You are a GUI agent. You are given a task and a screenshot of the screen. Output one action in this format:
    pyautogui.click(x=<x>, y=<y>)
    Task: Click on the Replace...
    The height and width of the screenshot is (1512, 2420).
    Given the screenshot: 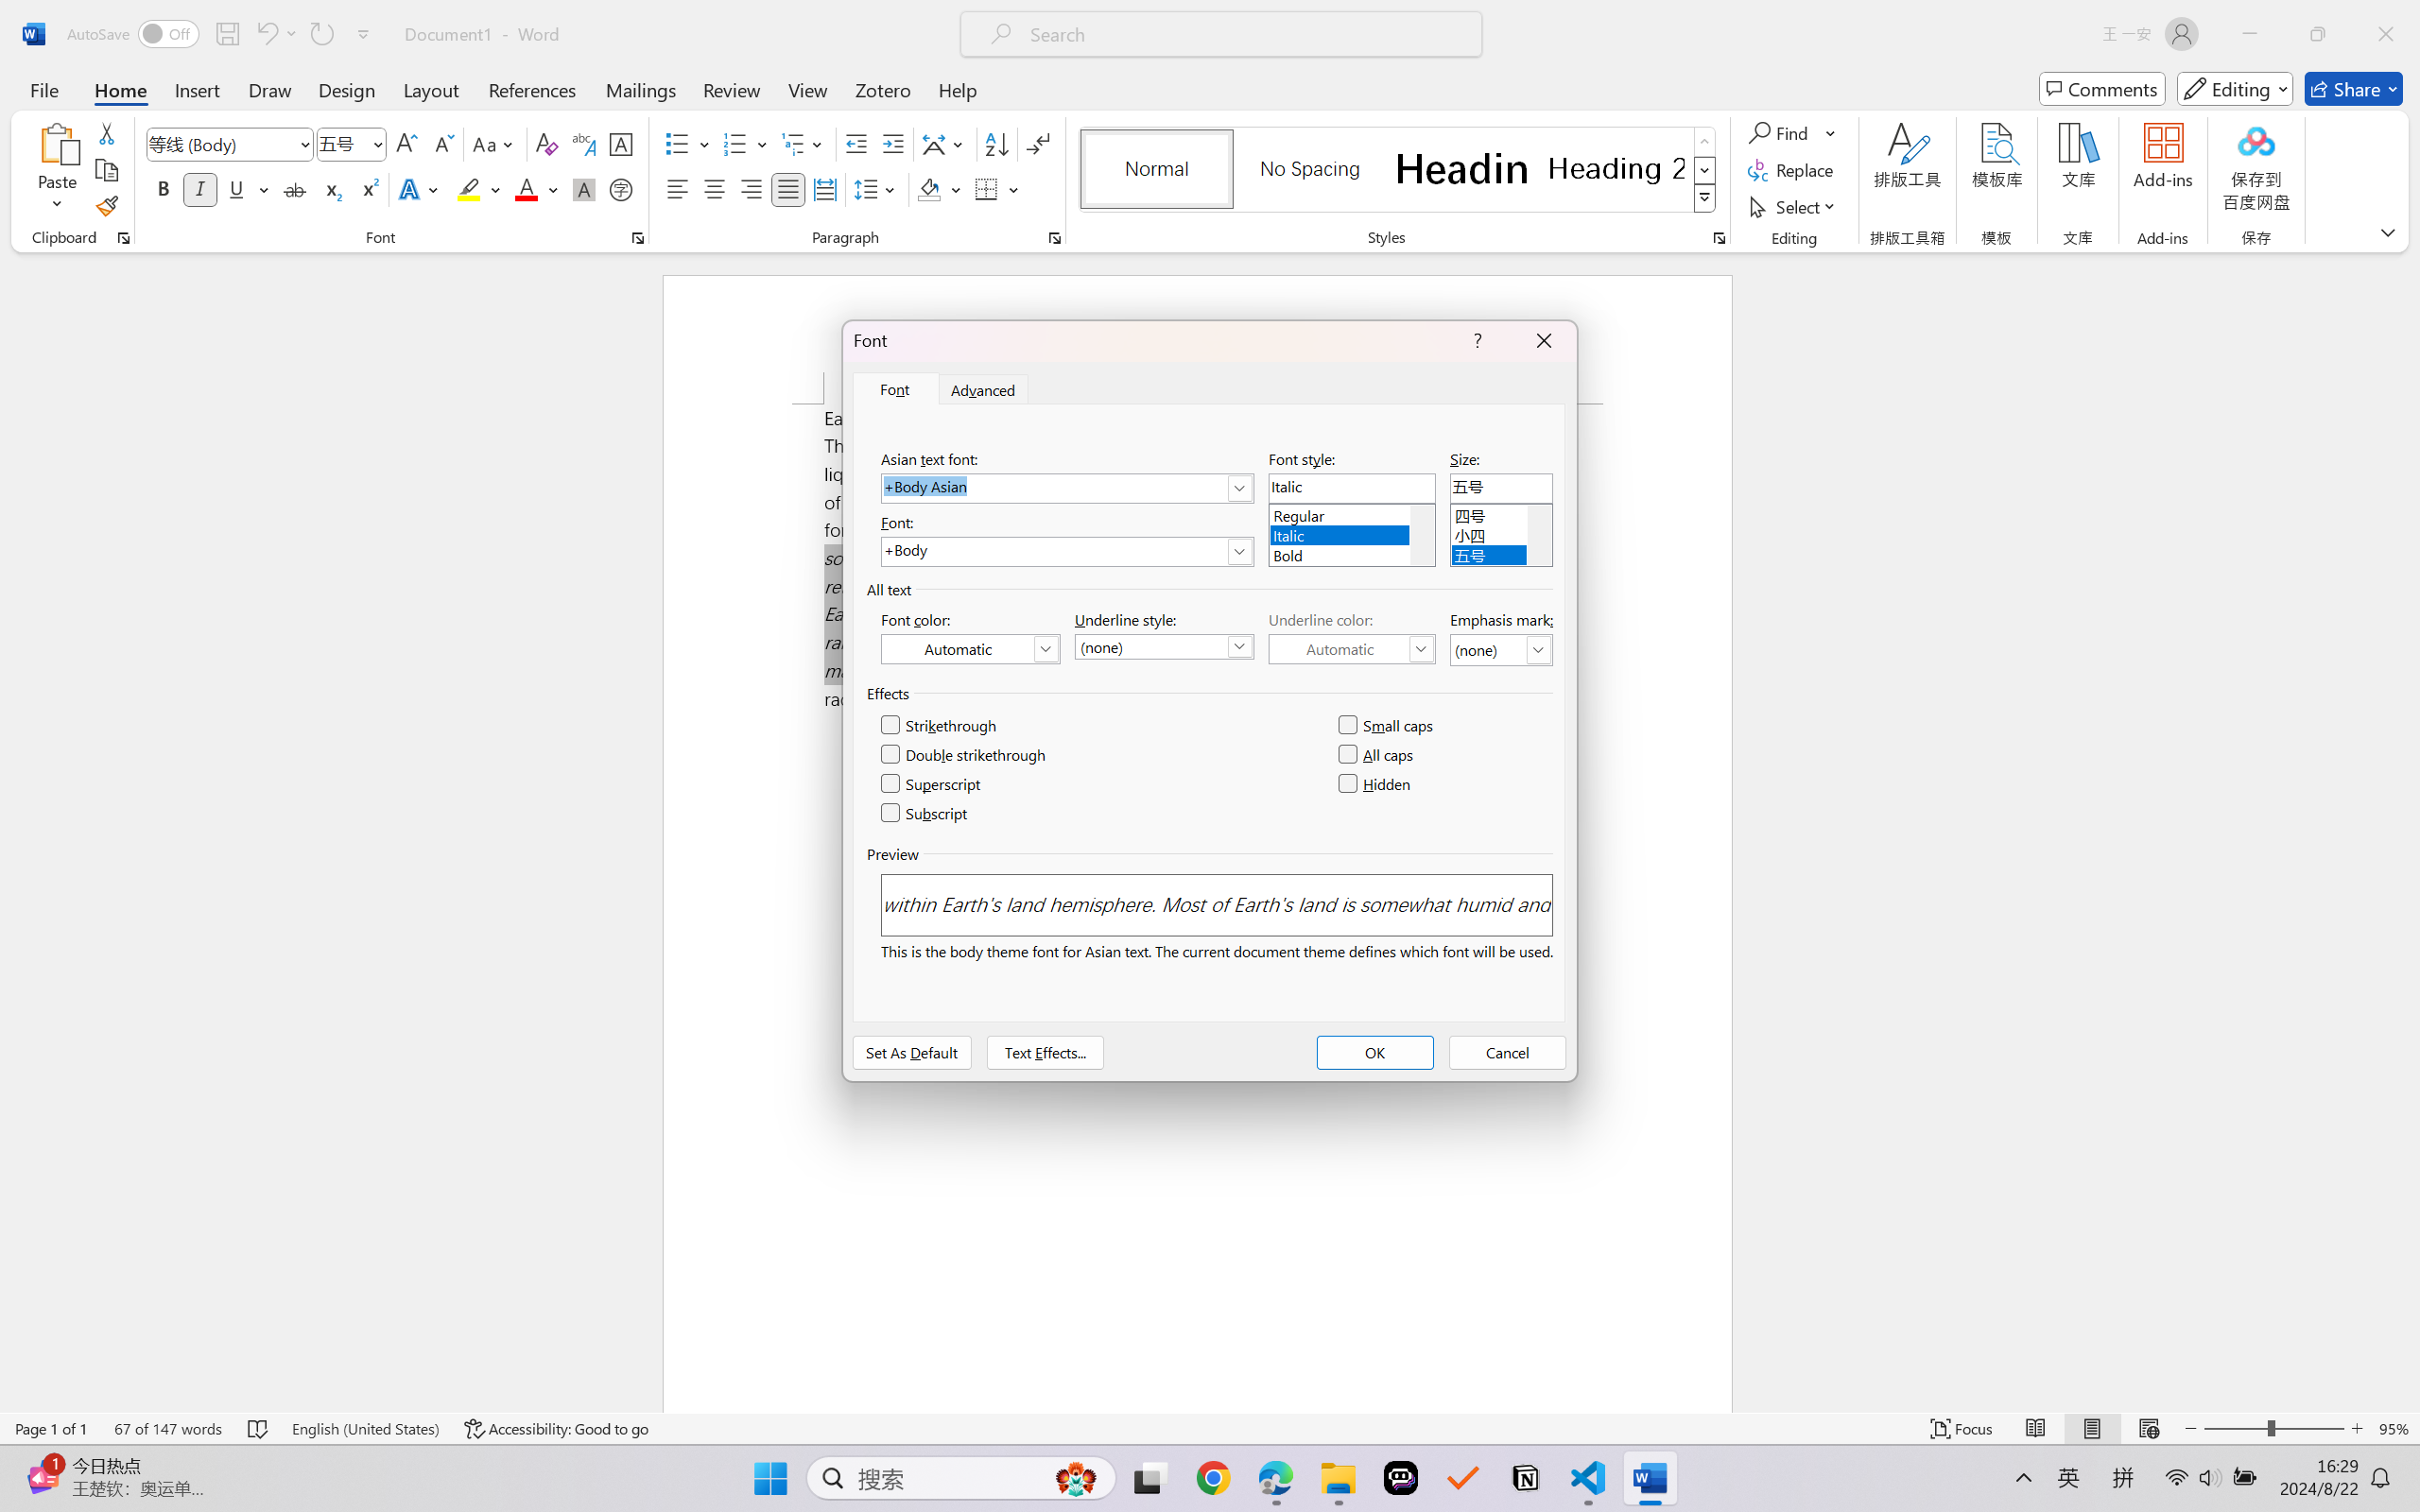 What is the action you would take?
    pyautogui.click(x=1792, y=170)
    